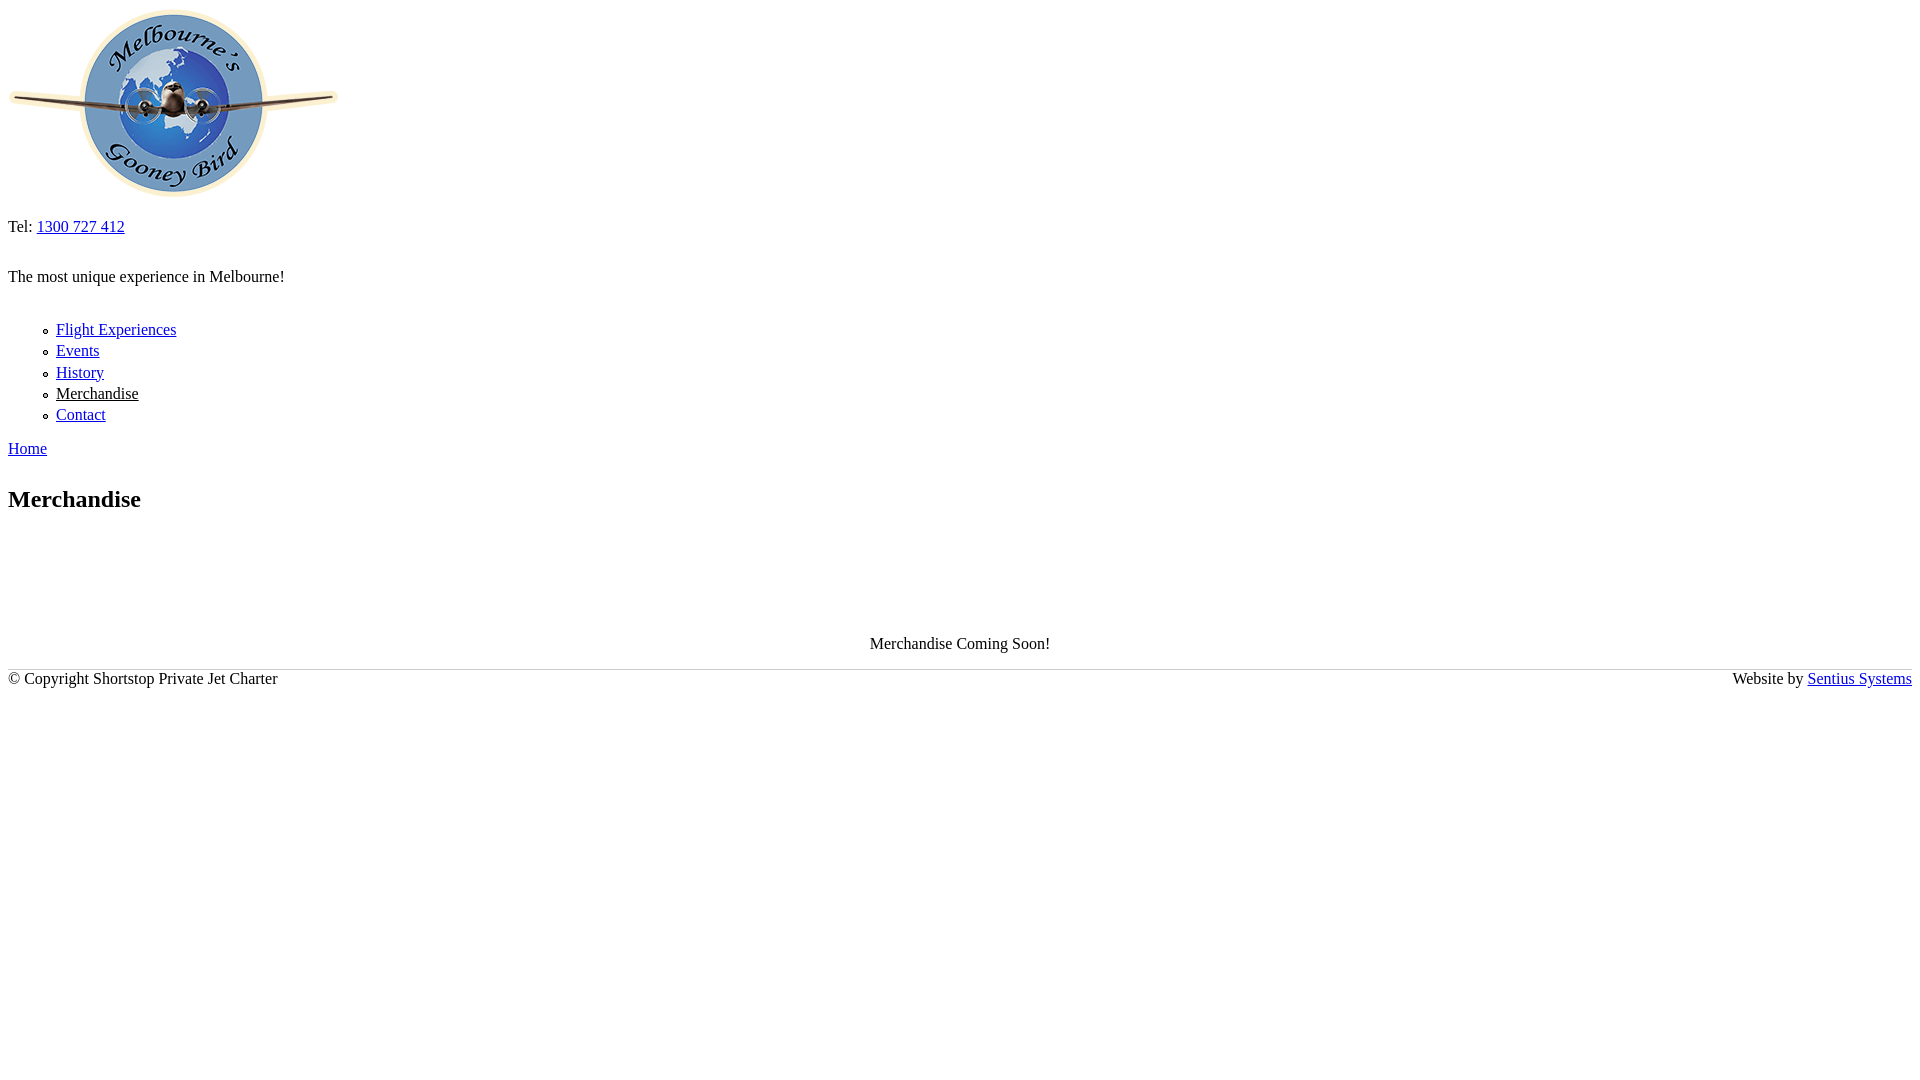  I want to click on History, so click(80, 372).